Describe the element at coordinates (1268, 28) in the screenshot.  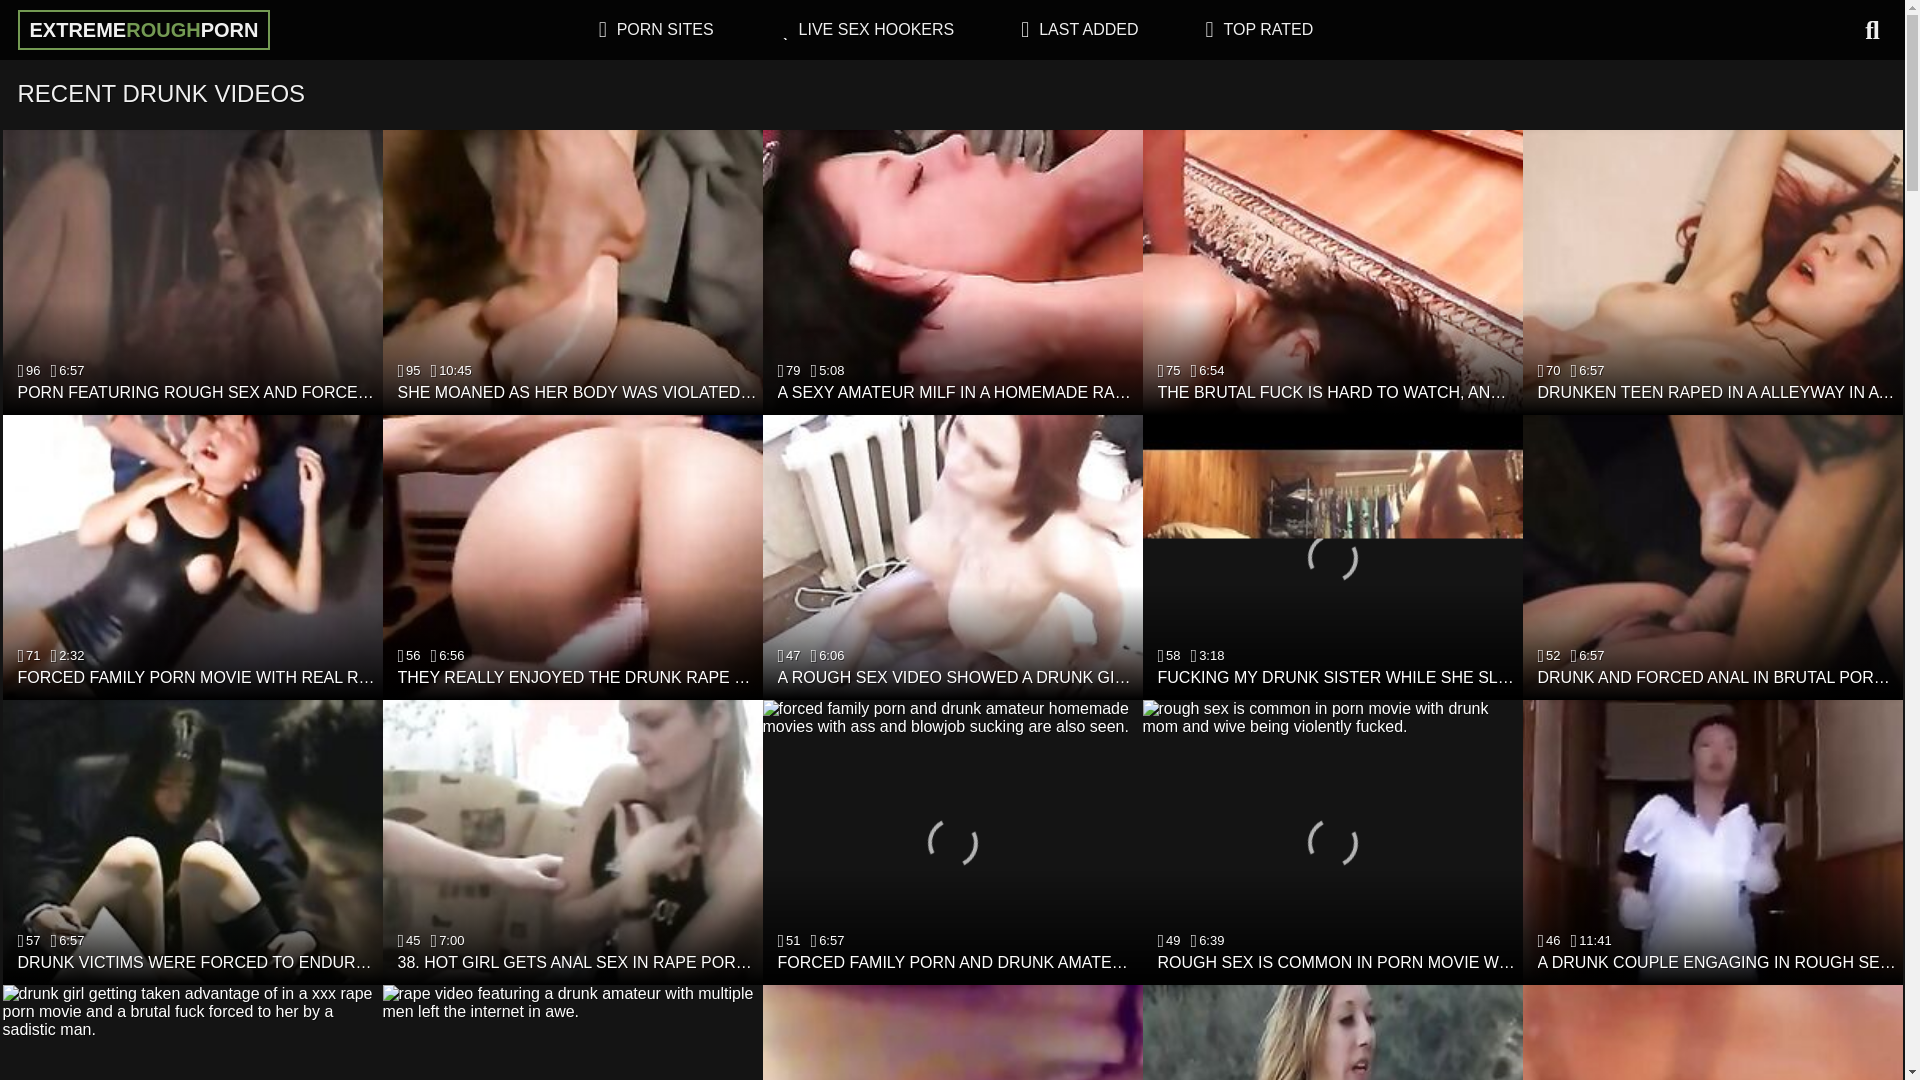
I see `TOP RATED` at that location.